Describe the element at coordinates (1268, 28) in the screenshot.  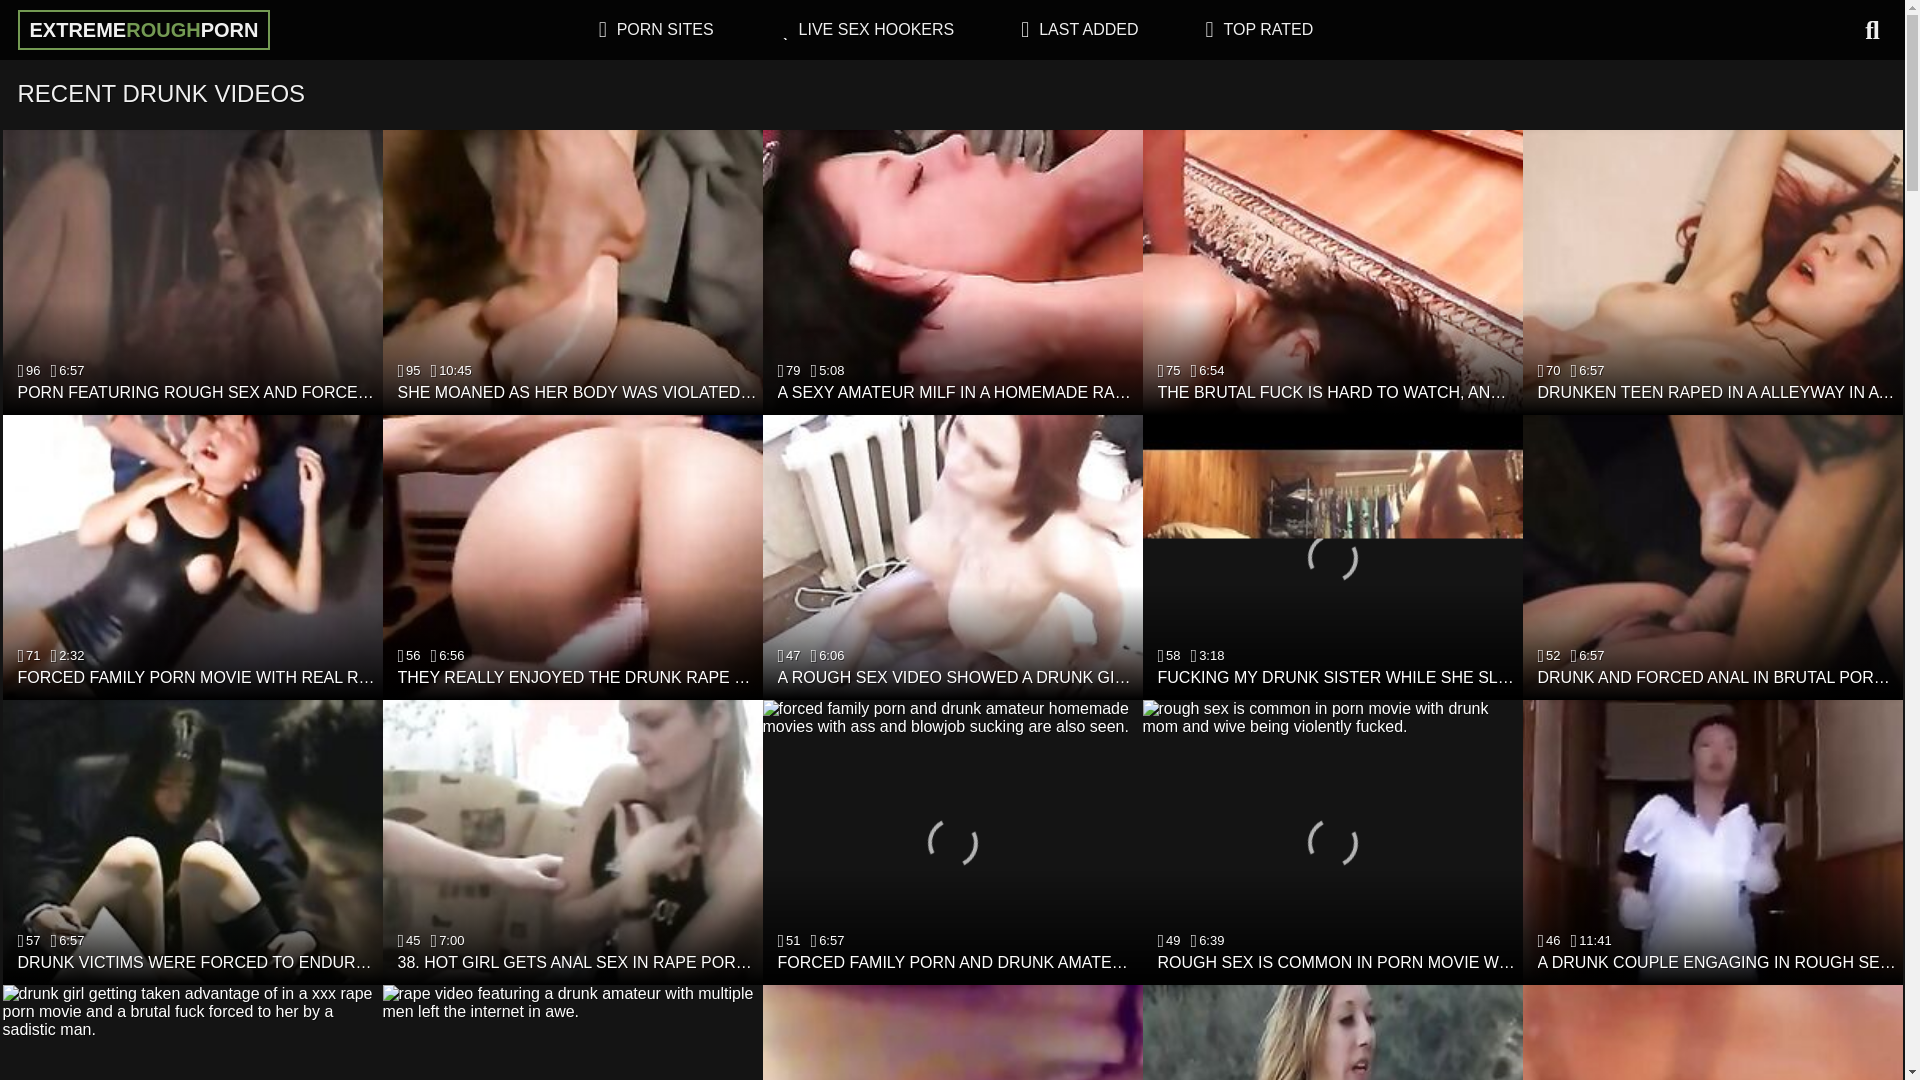
I see `TOP RATED` at that location.